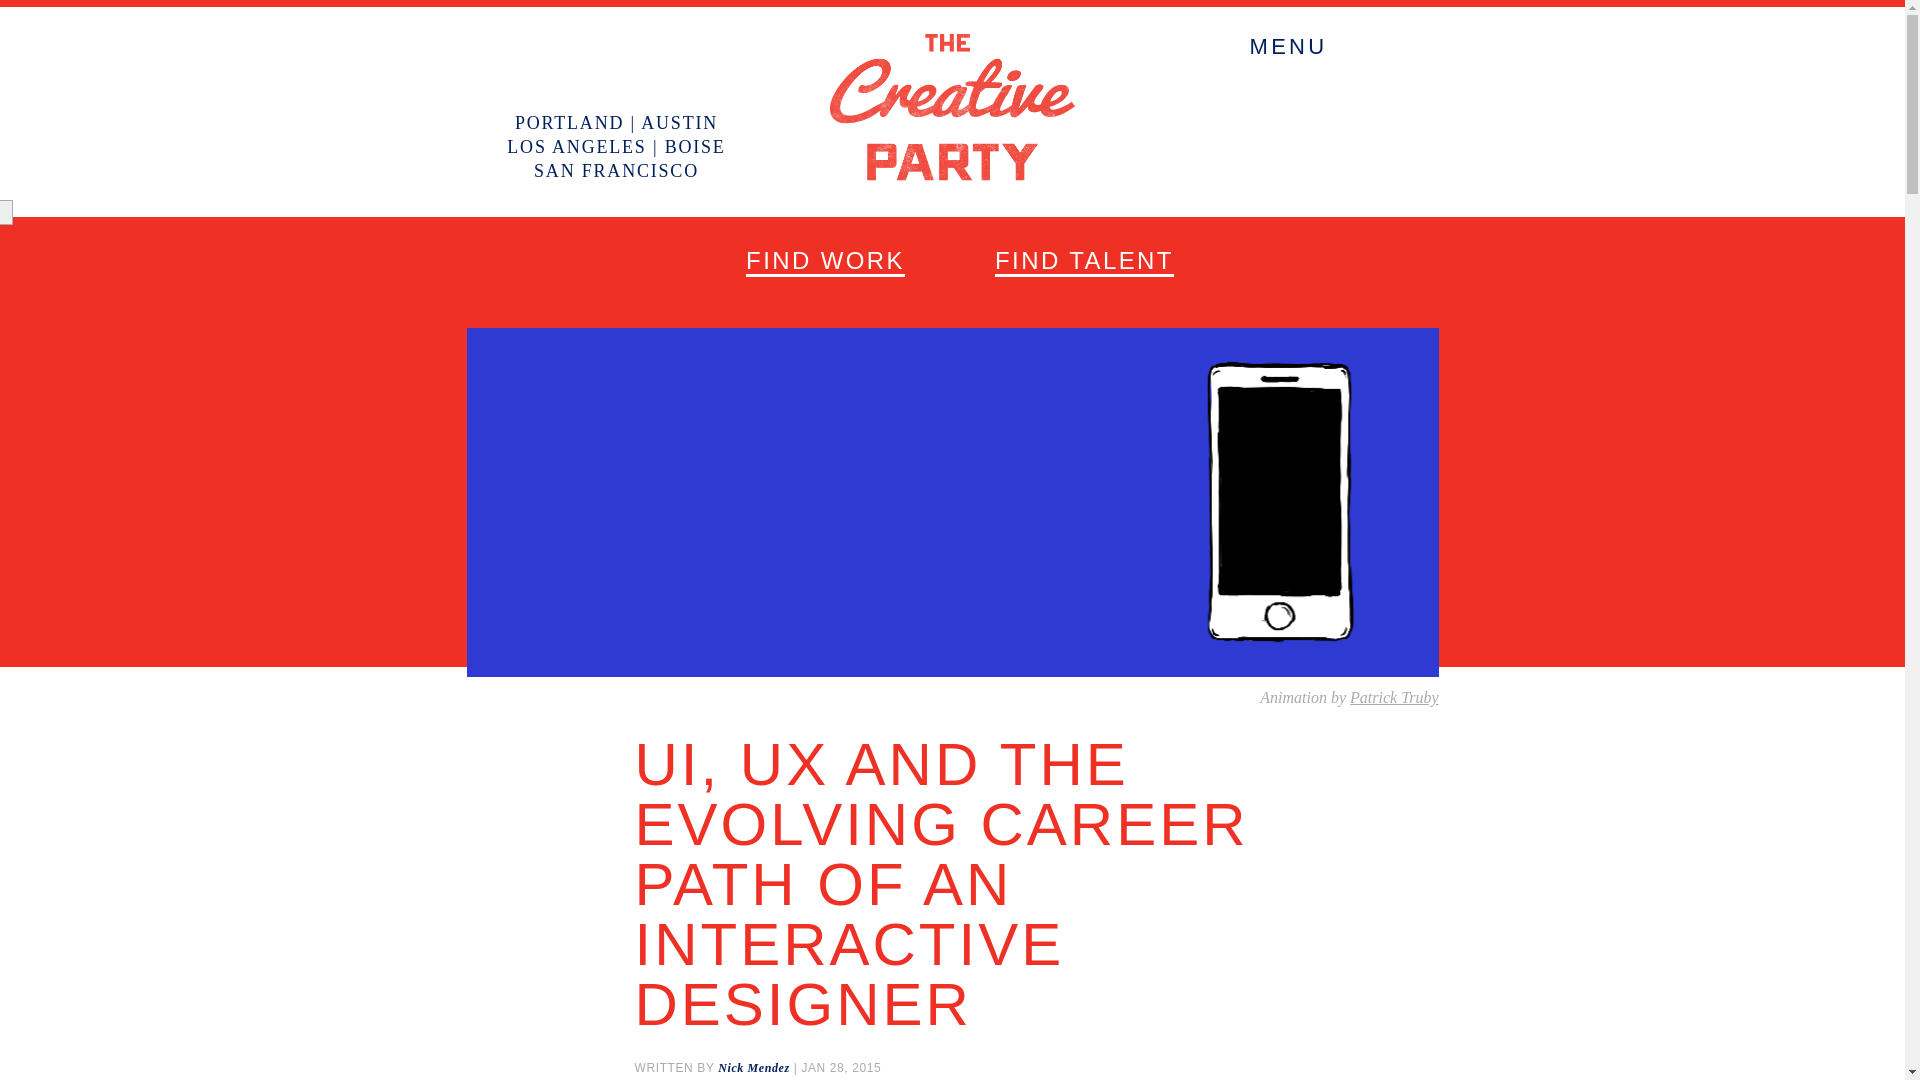 The width and height of the screenshot is (1920, 1080). I want to click on LOS ANGELES, so click(576, 146).